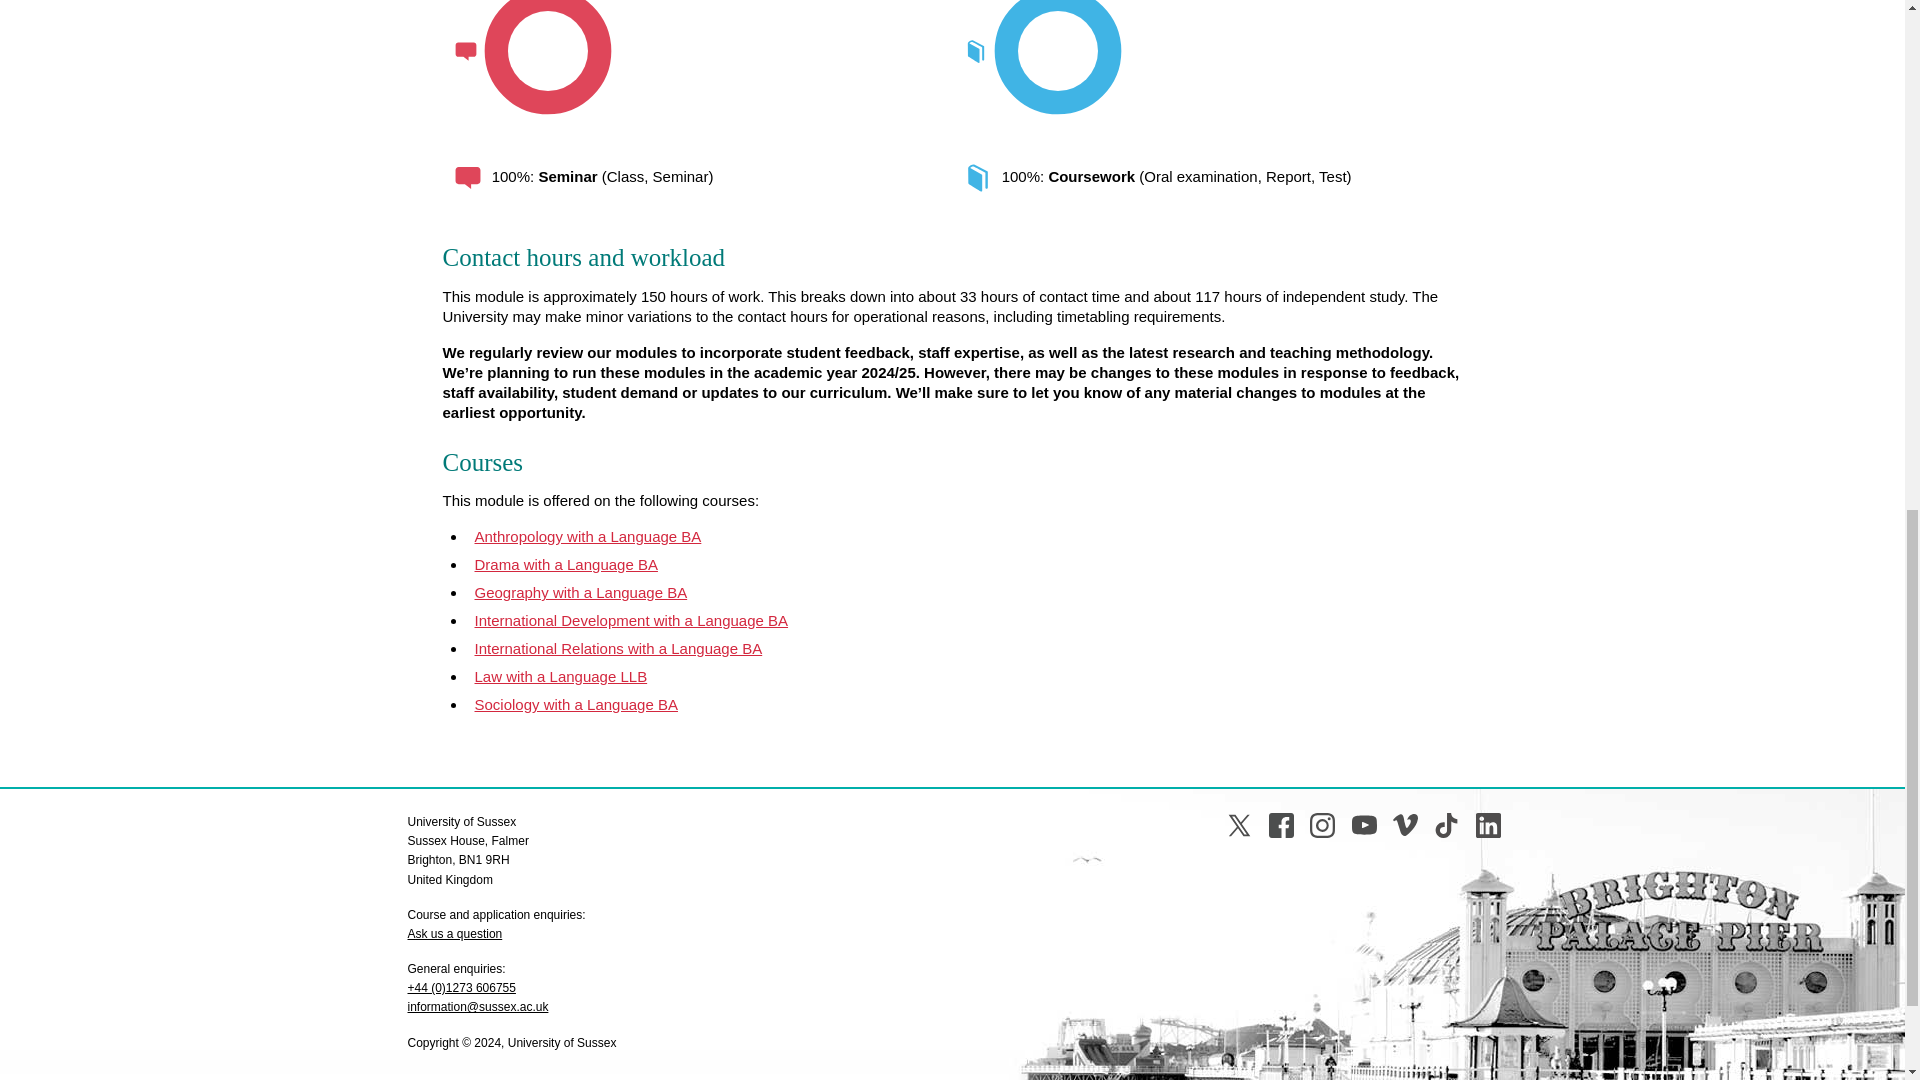 This screenshot has width=1920, height=1080. Describe the element at coordinates (1364, 826) in the screenshot. I see `YouTube` at that location.